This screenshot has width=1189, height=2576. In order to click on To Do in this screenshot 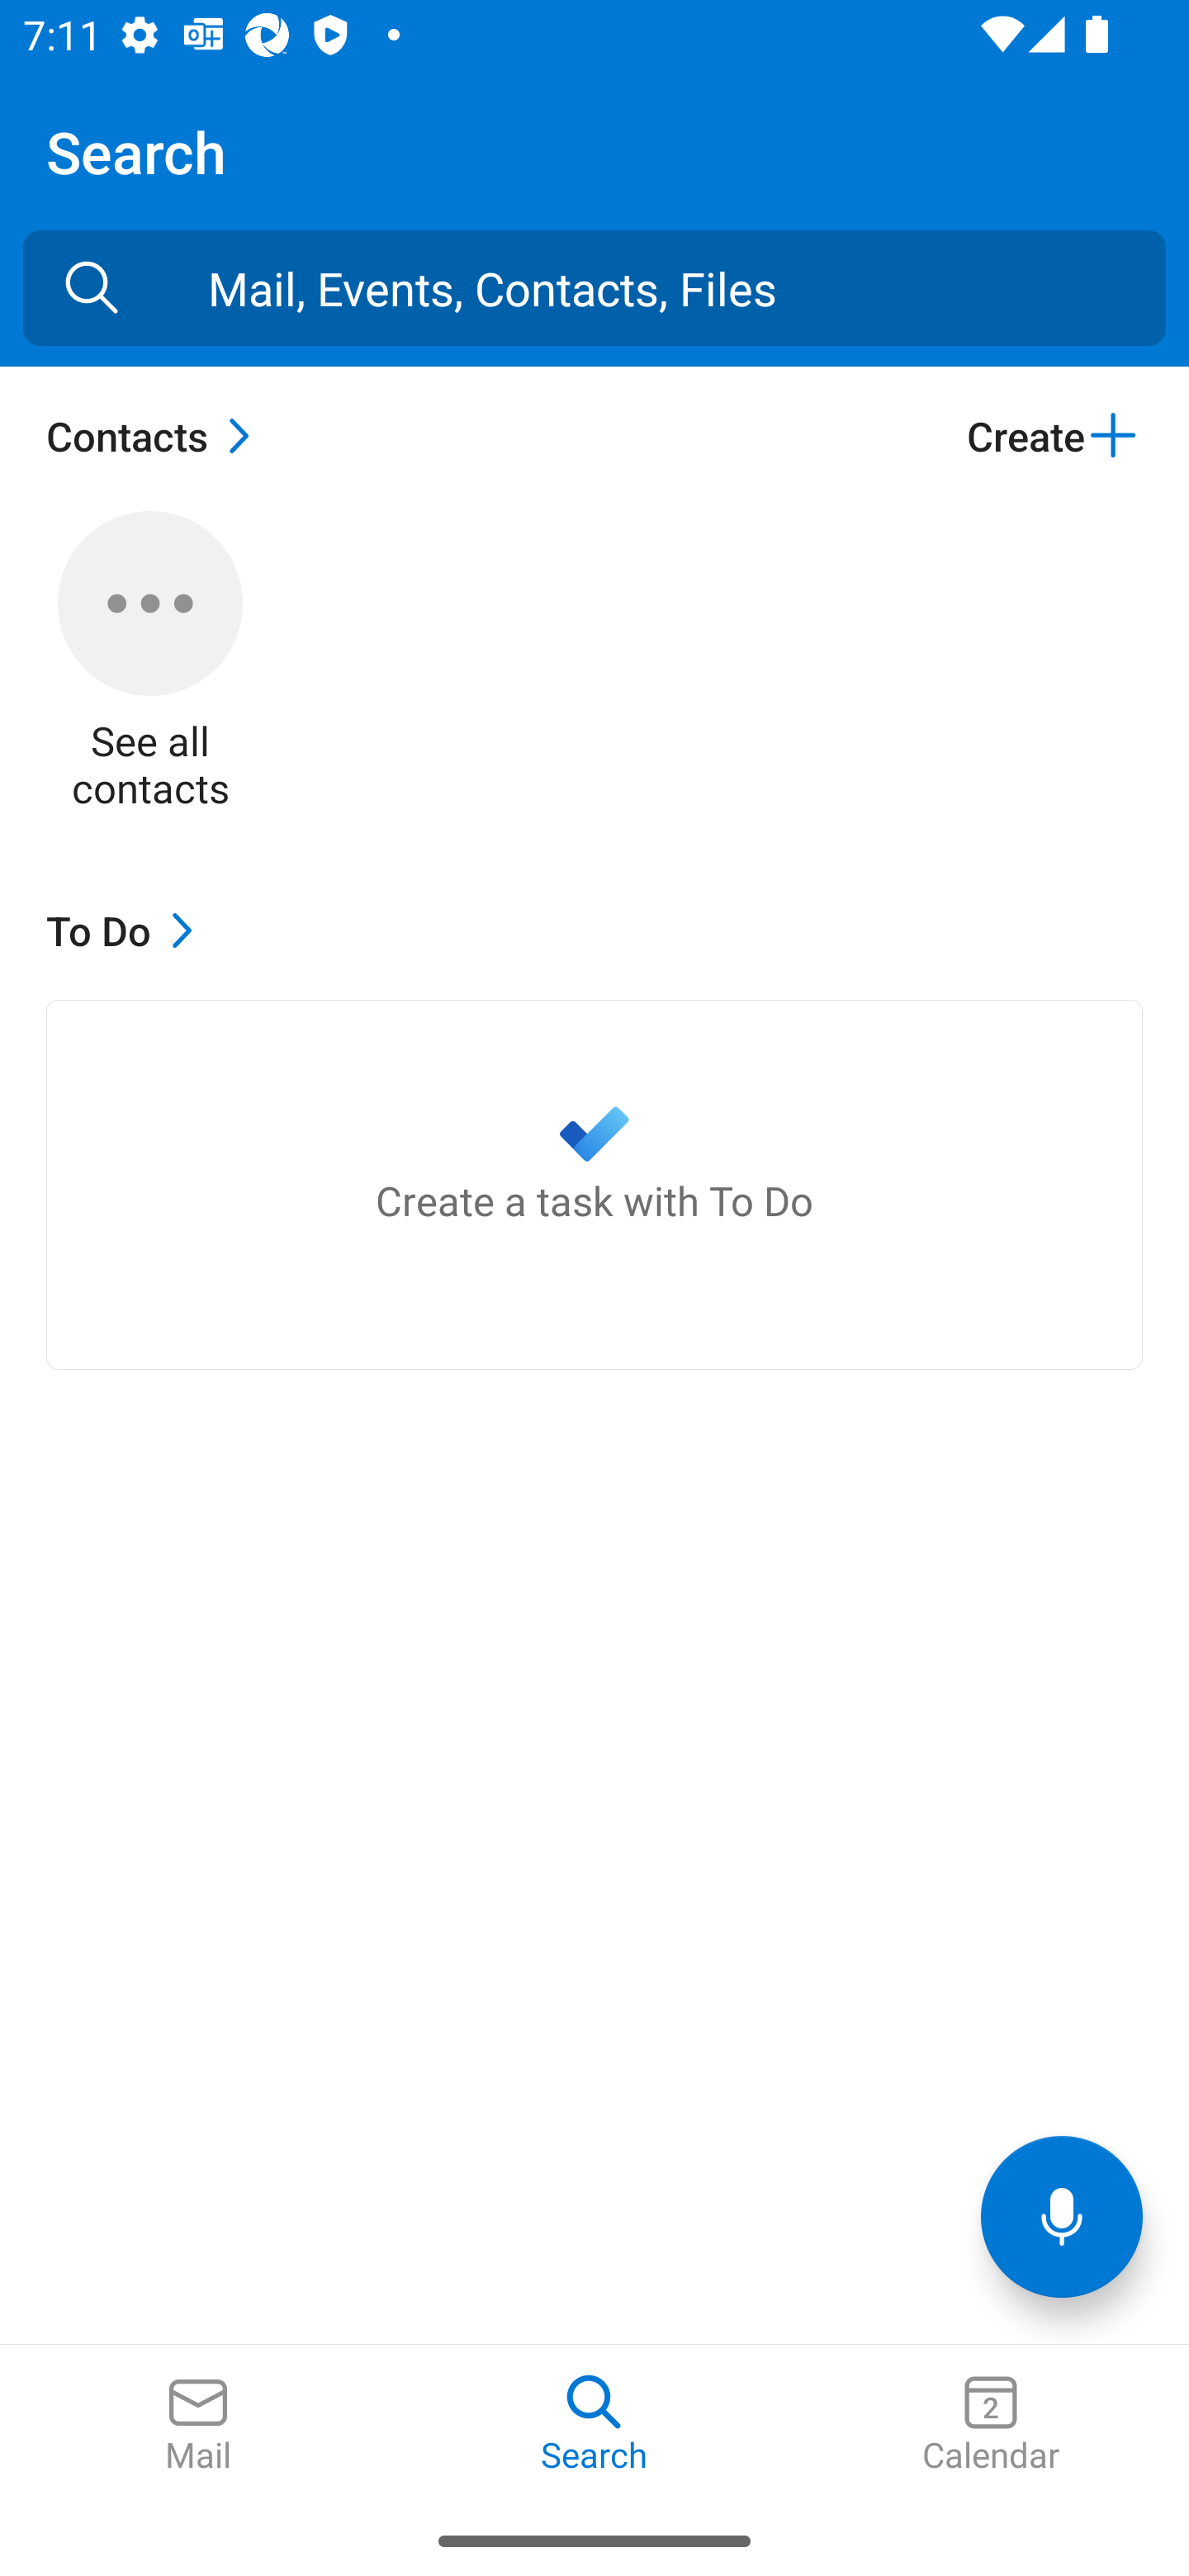, I will do `click(127, 930)`.